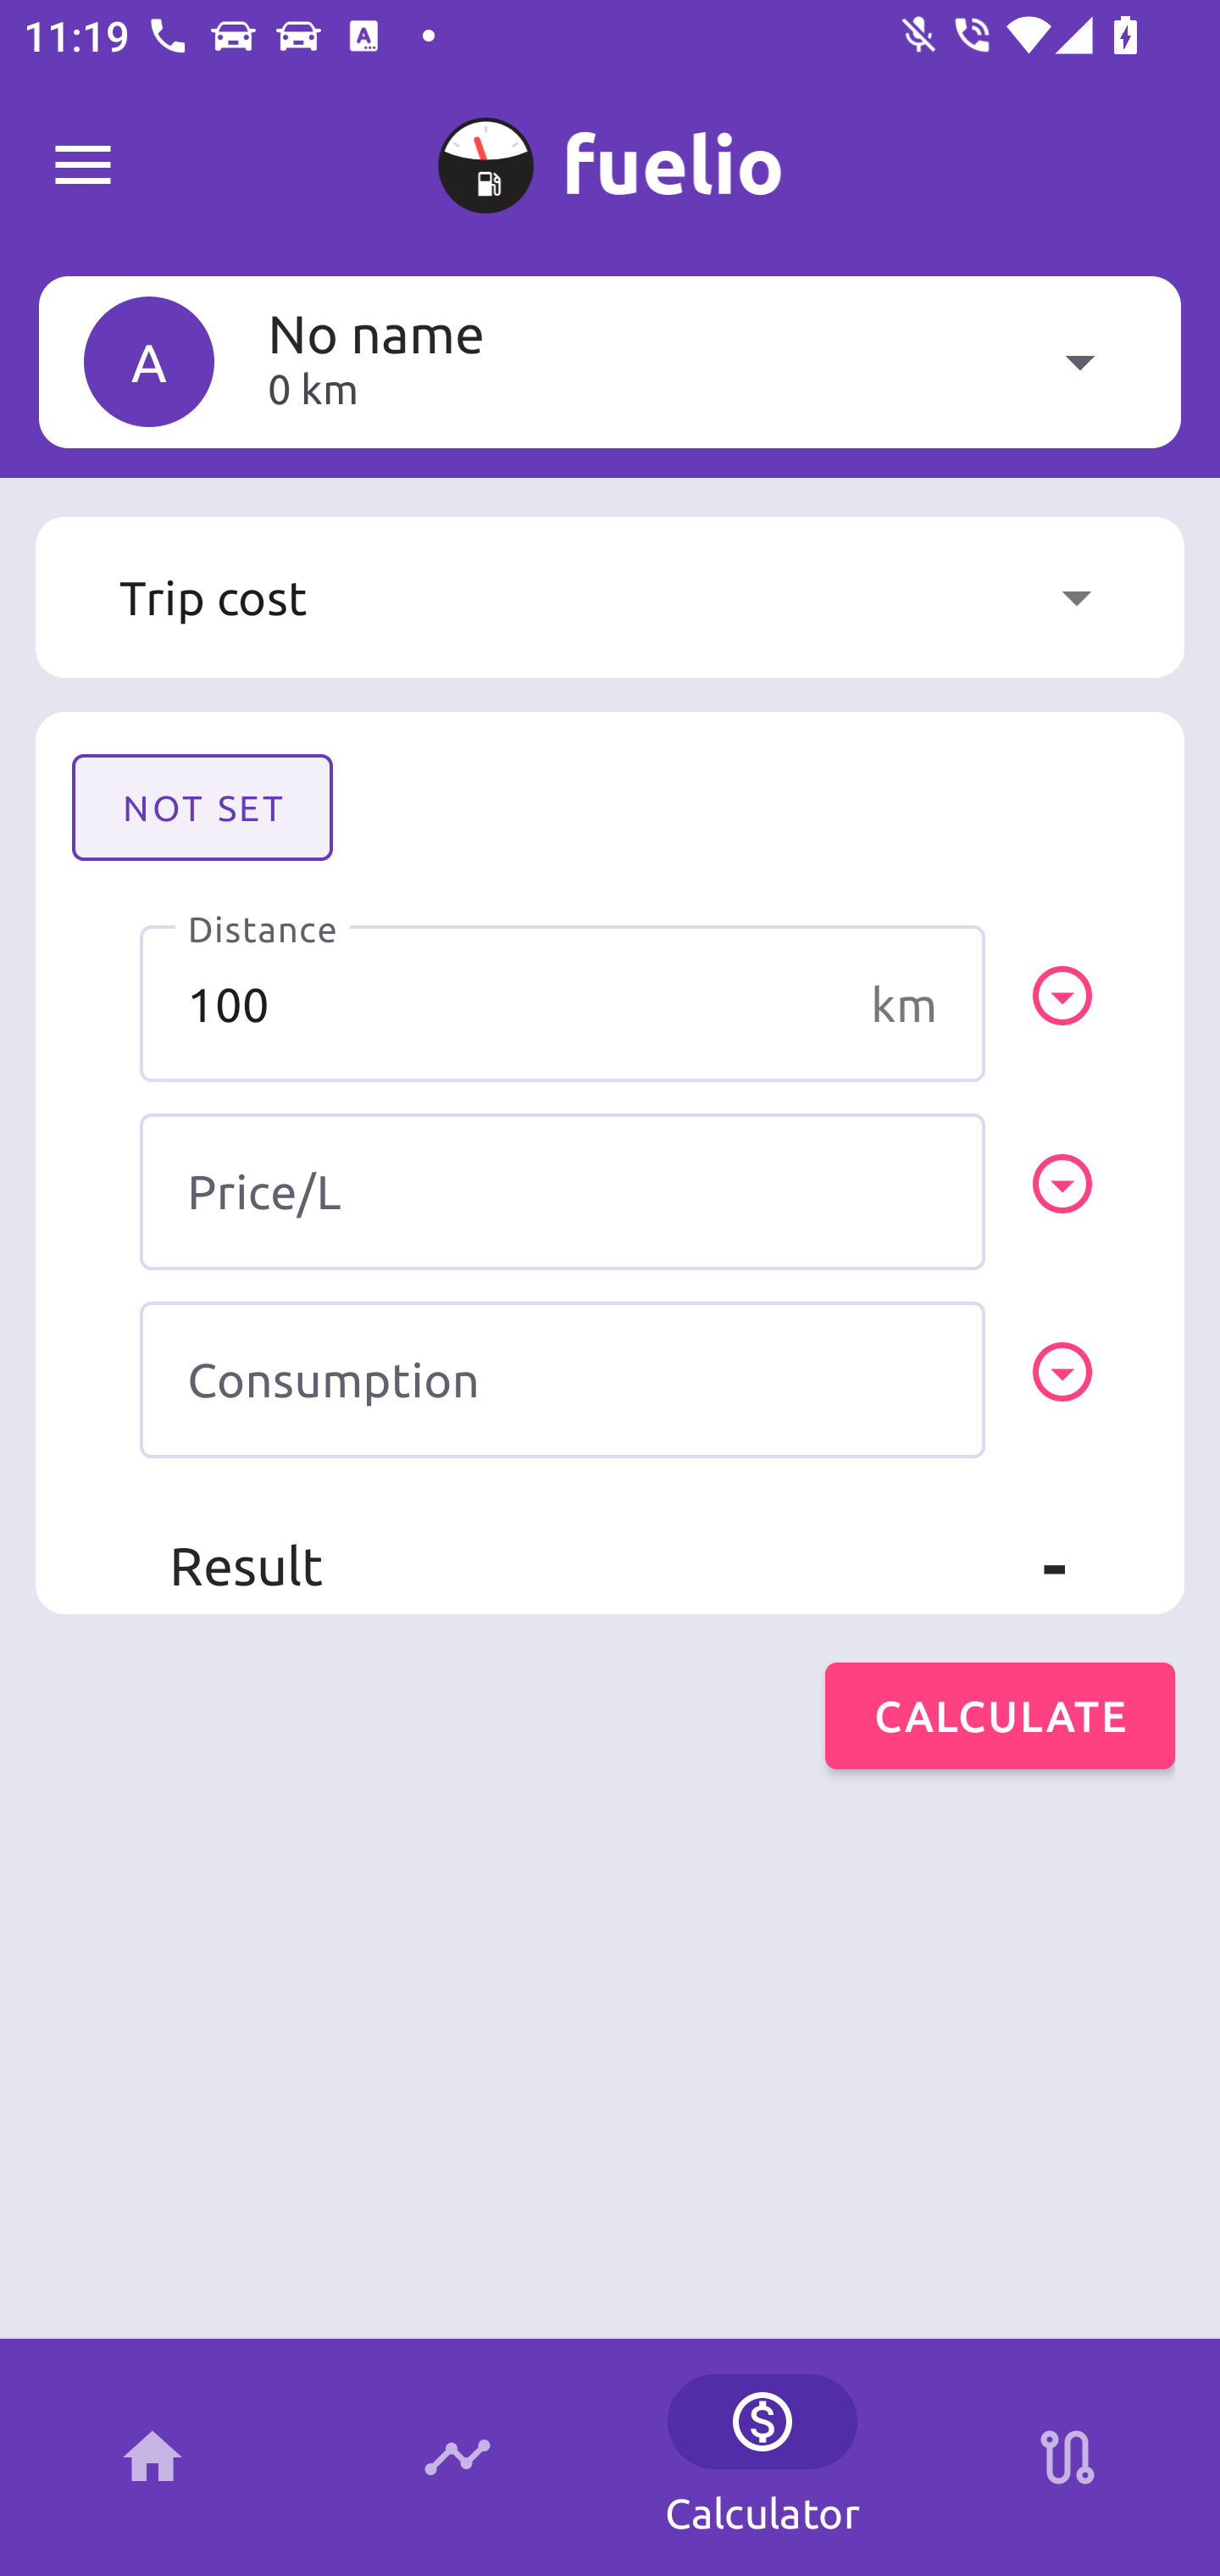 This screenshot has height=2576, width=1220. I want to click on Timeline, so click(457, 2457).